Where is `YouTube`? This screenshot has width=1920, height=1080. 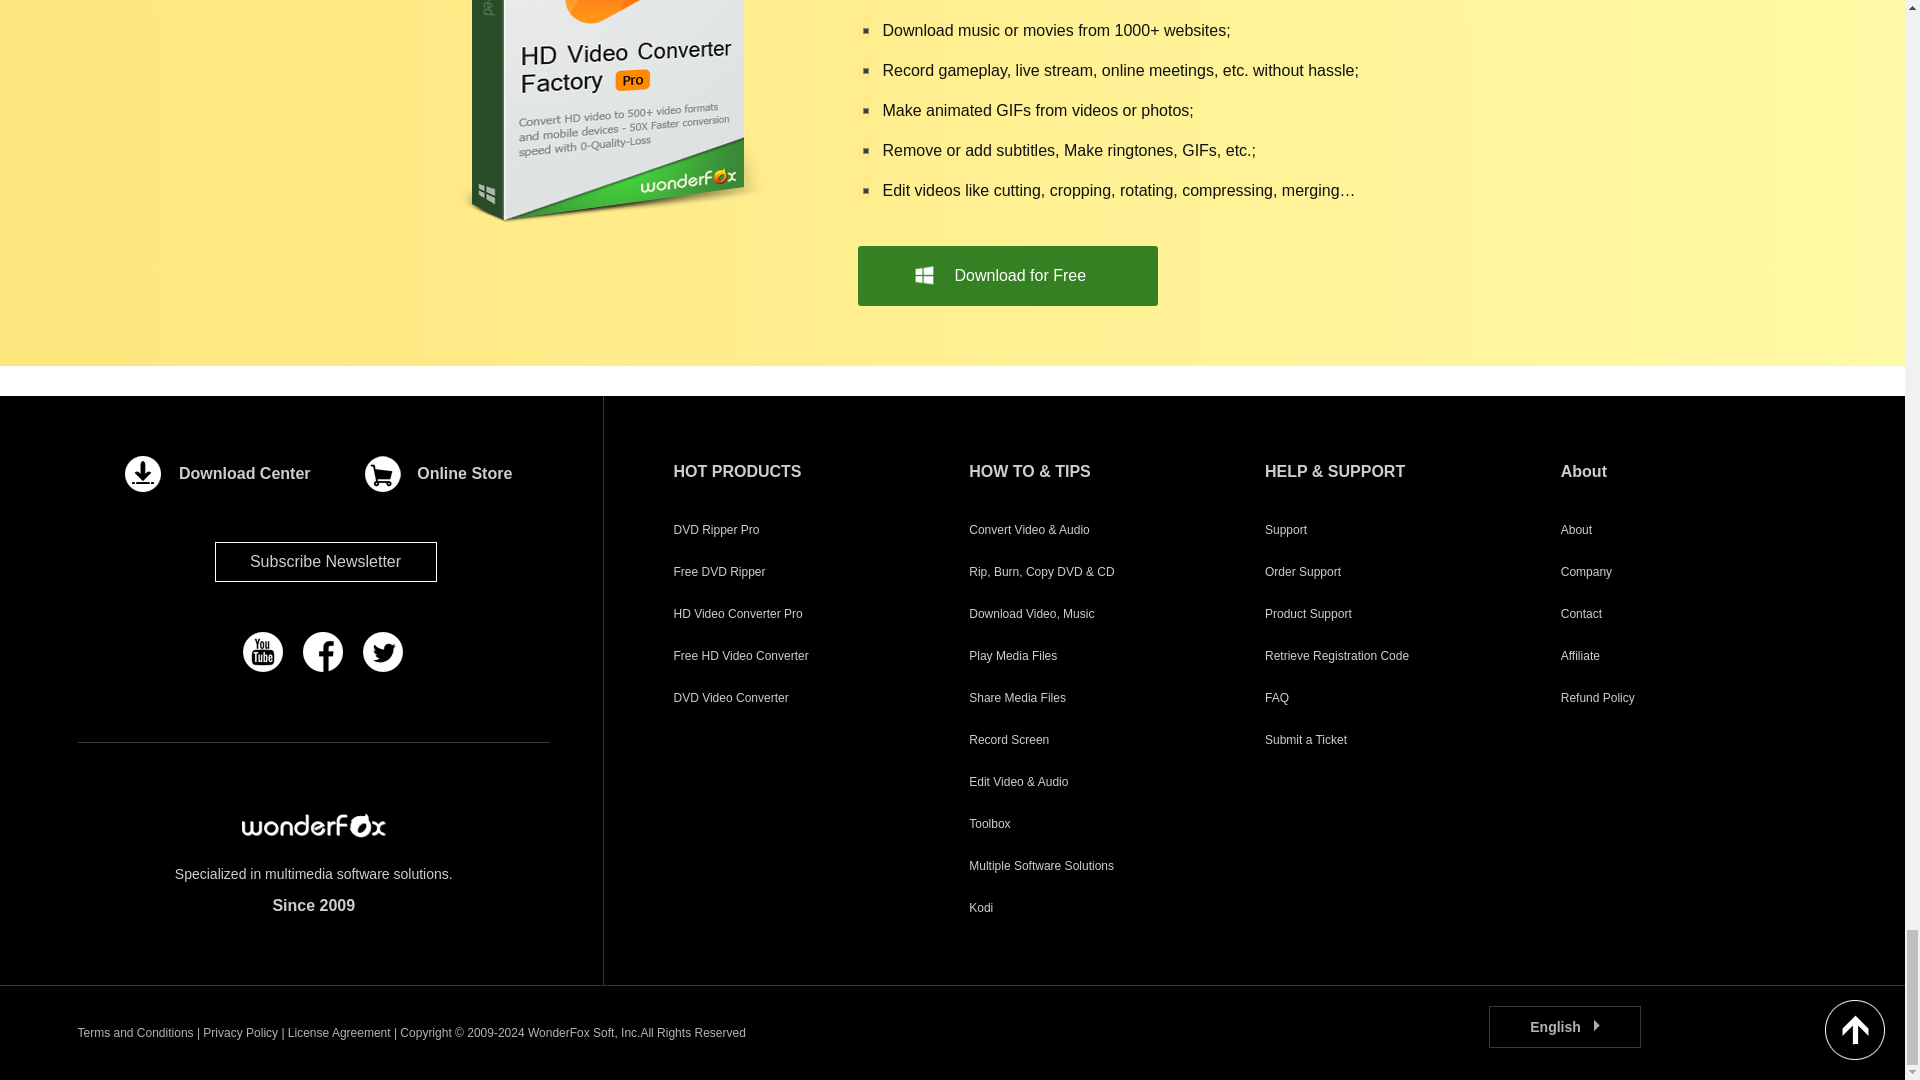
YouTube is located at coordinates (262, 651).